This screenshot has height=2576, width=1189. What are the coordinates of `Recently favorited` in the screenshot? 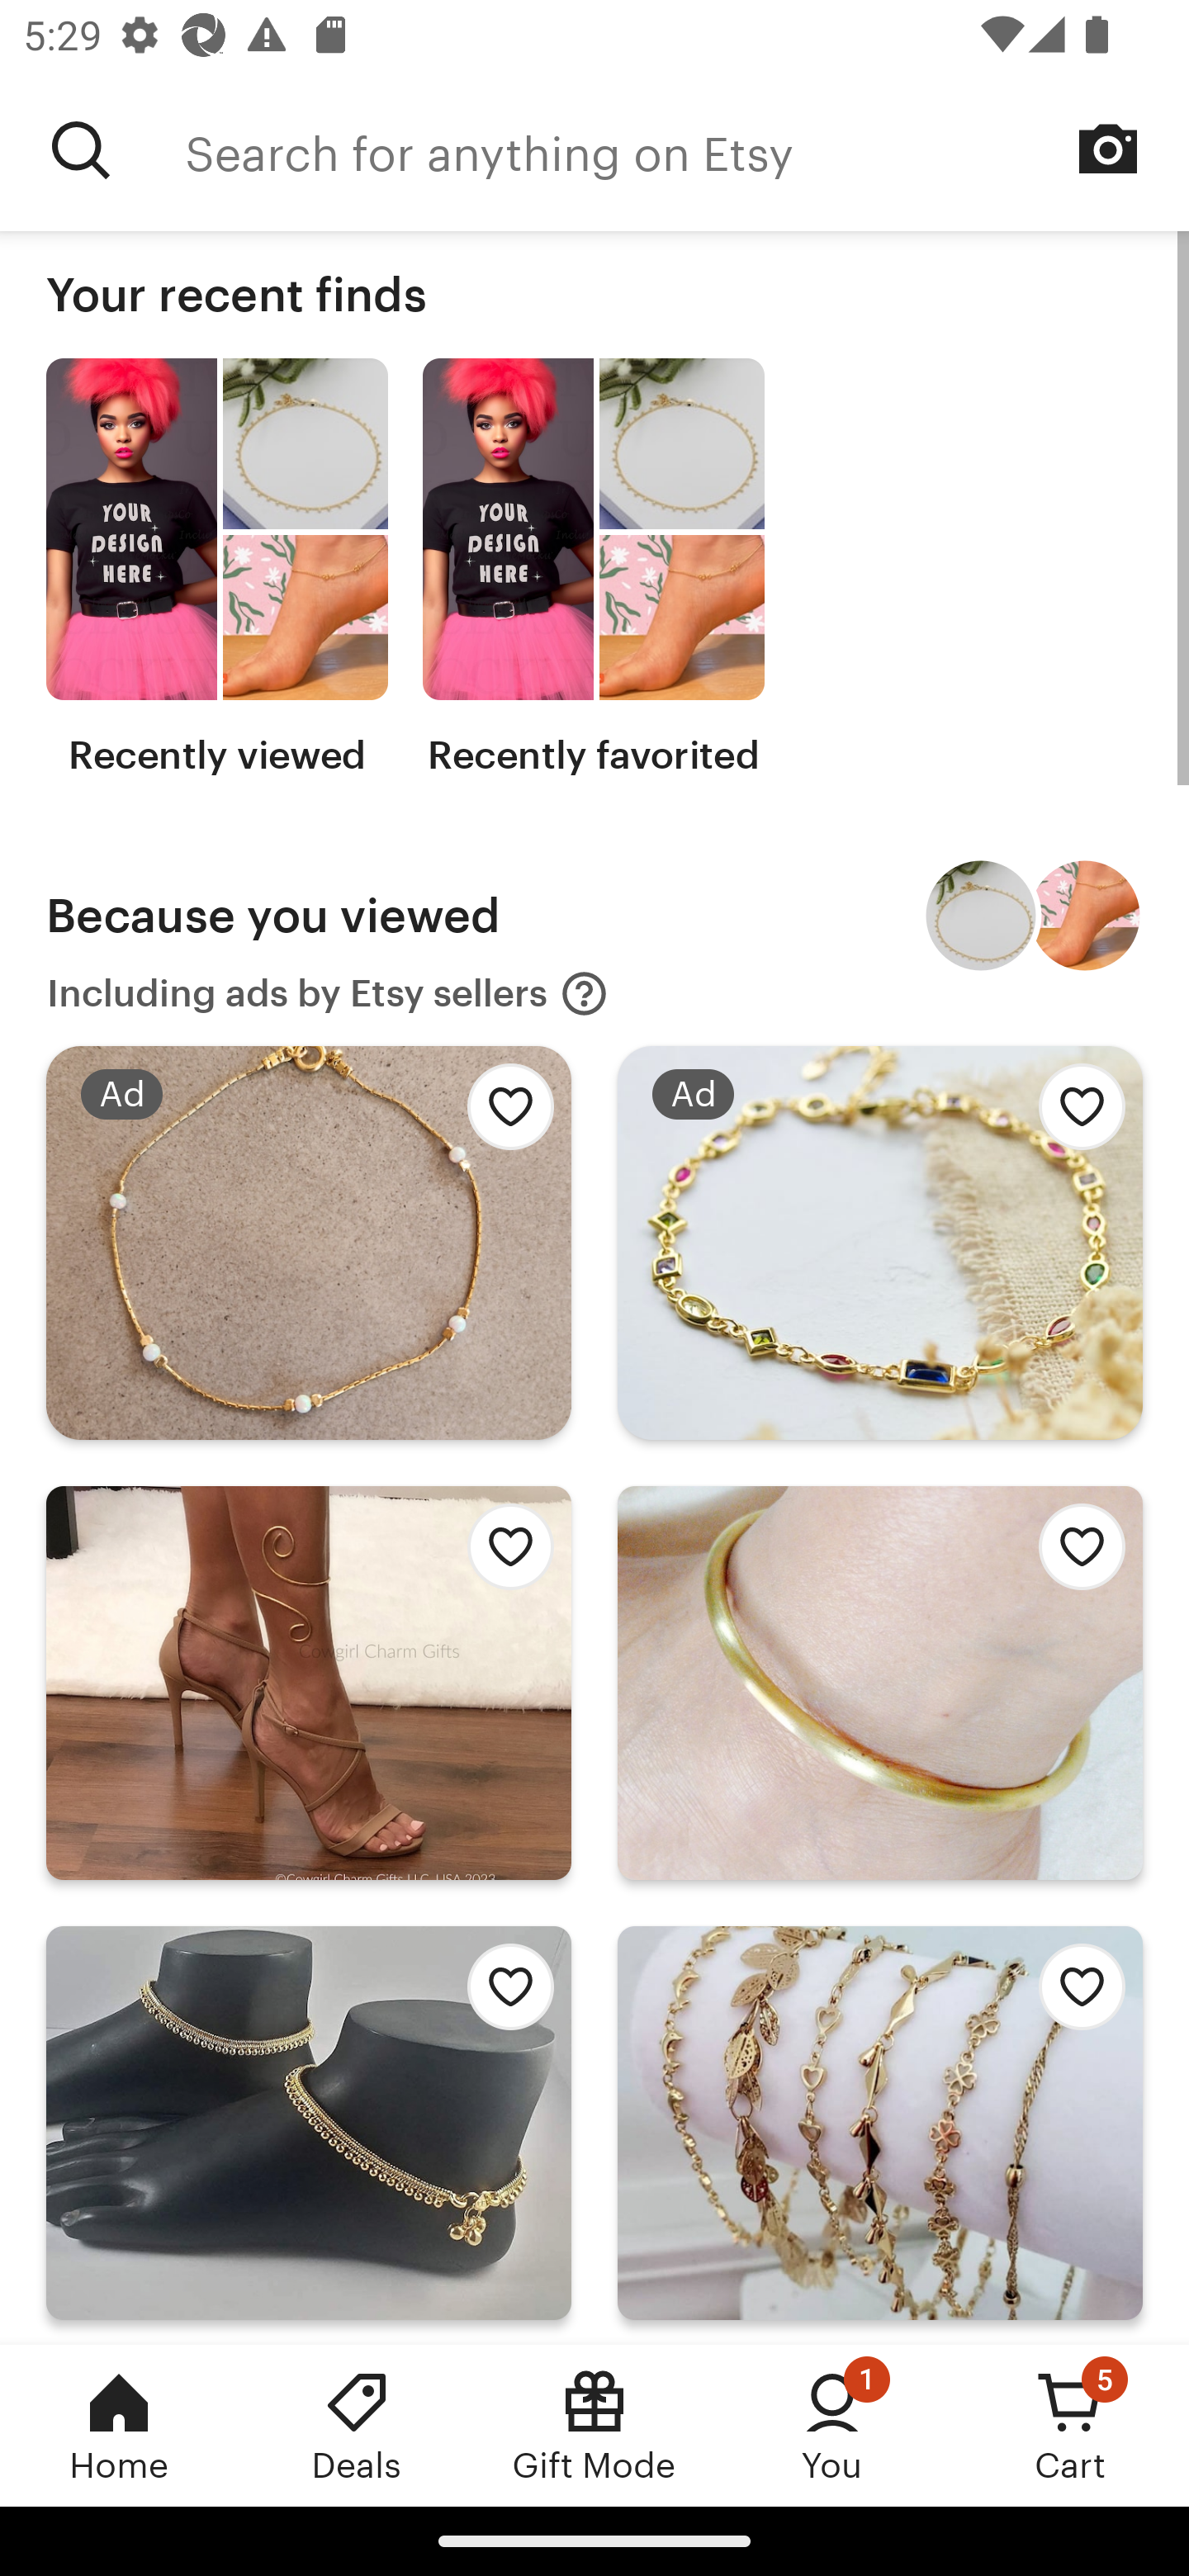 It's located at (593, 568).